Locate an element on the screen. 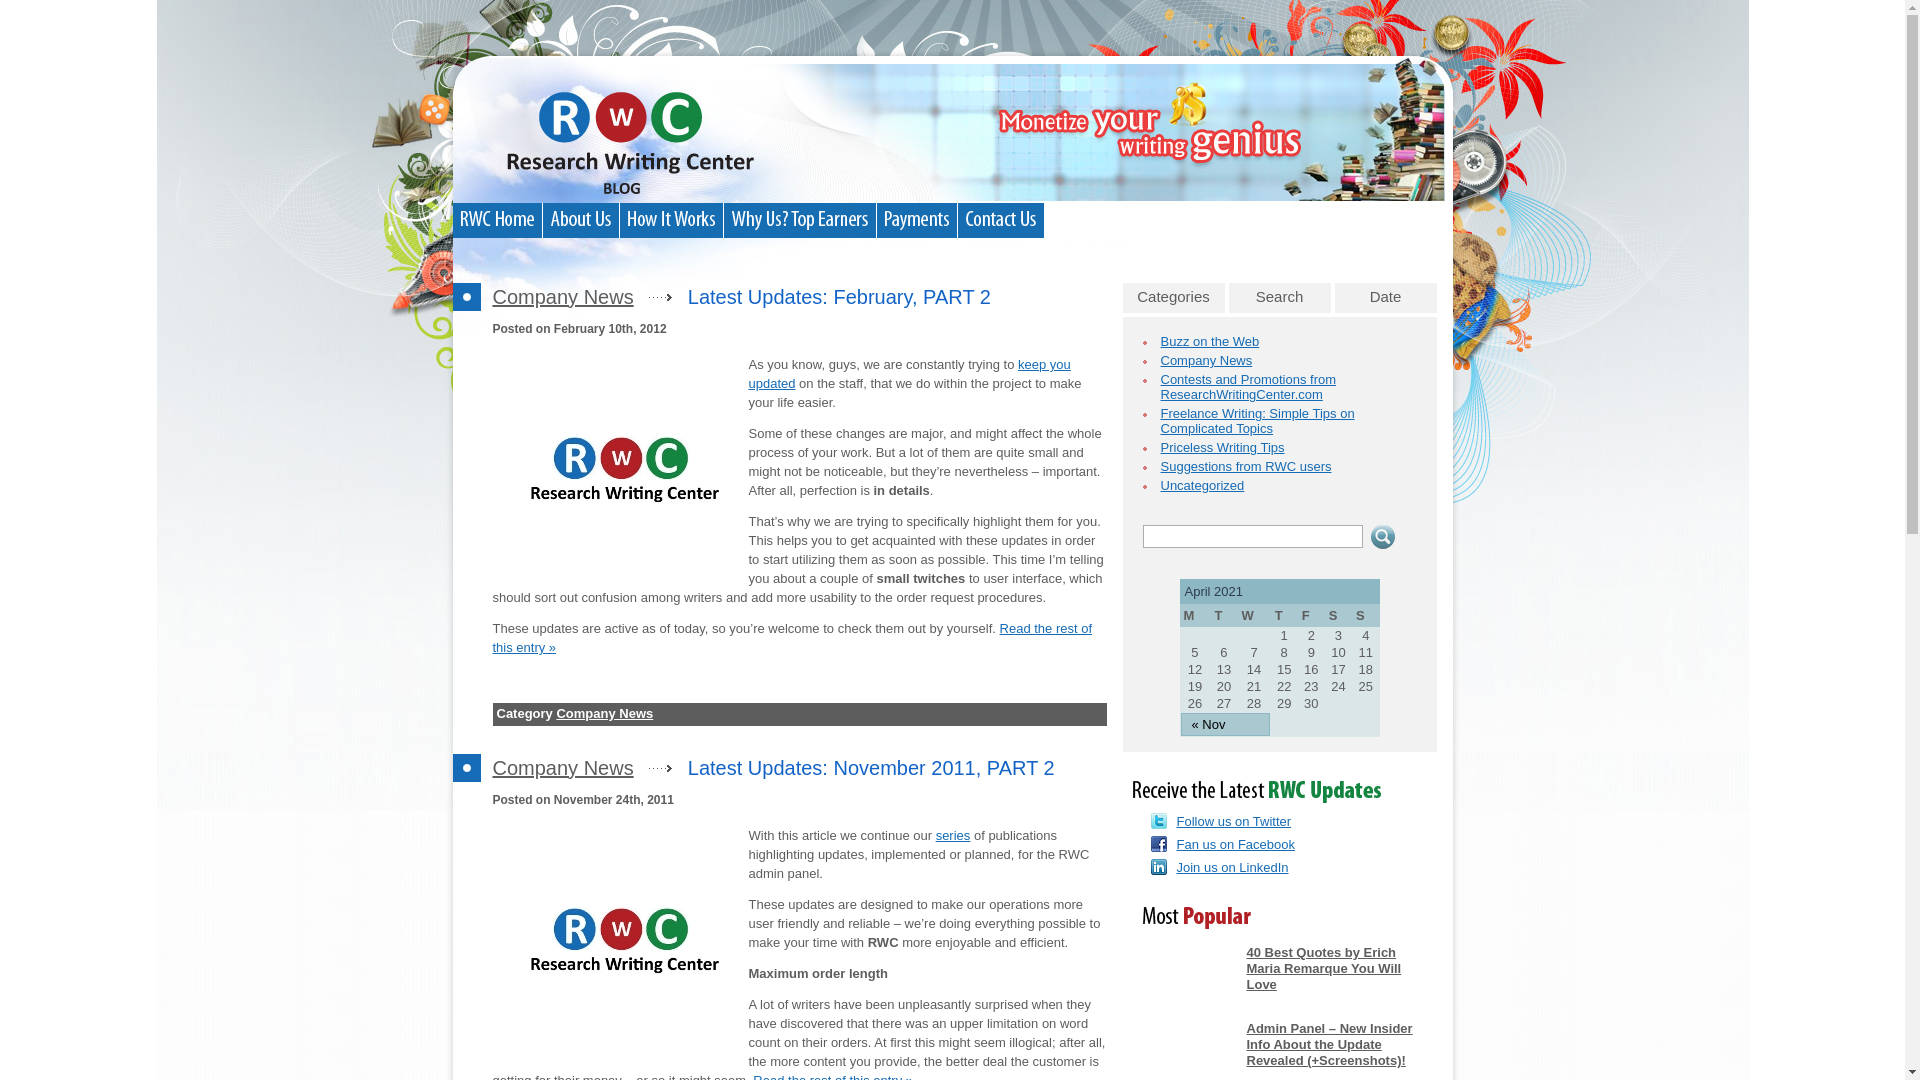 The height and width of the screenshot is (1080, 1920). RWC Home is located at coordinates (496, 218).